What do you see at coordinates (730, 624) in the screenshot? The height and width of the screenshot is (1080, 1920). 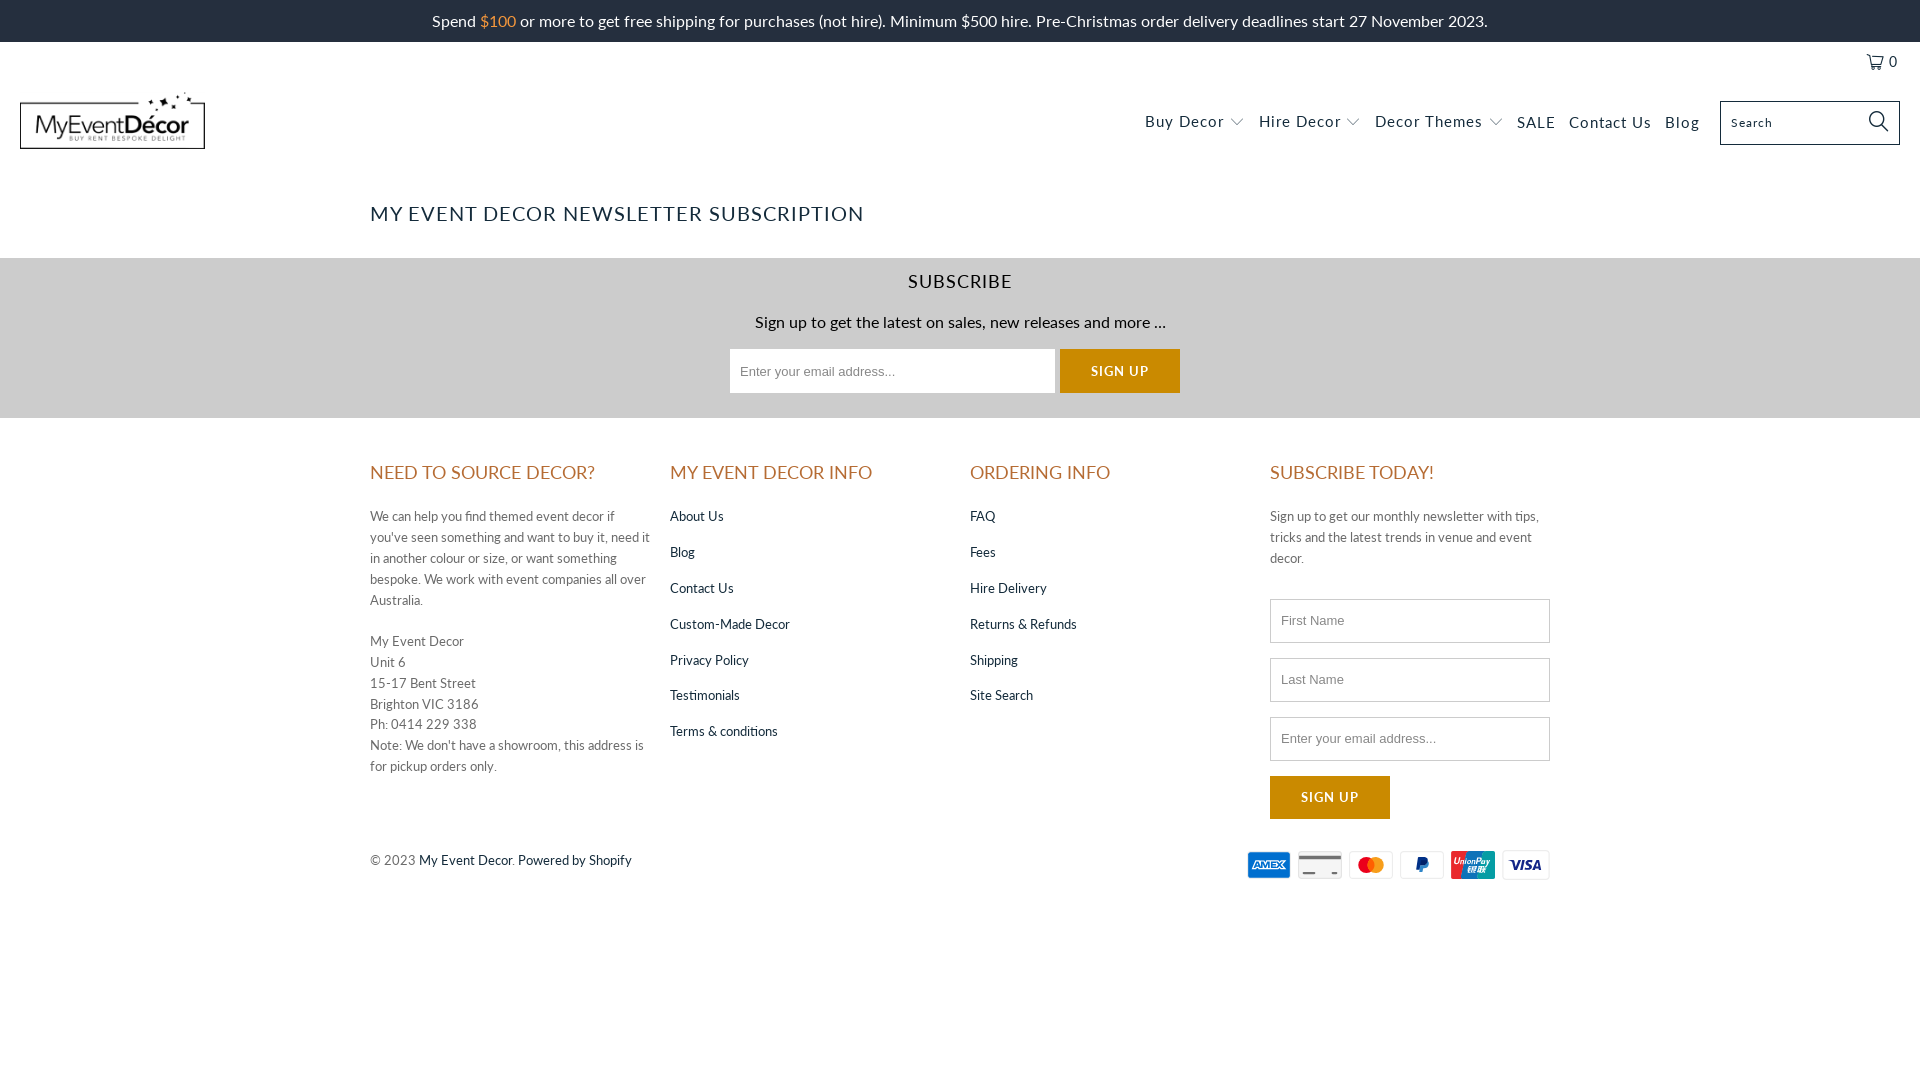 I see `Custom-Made Decor` at bounding box center [730, 624].